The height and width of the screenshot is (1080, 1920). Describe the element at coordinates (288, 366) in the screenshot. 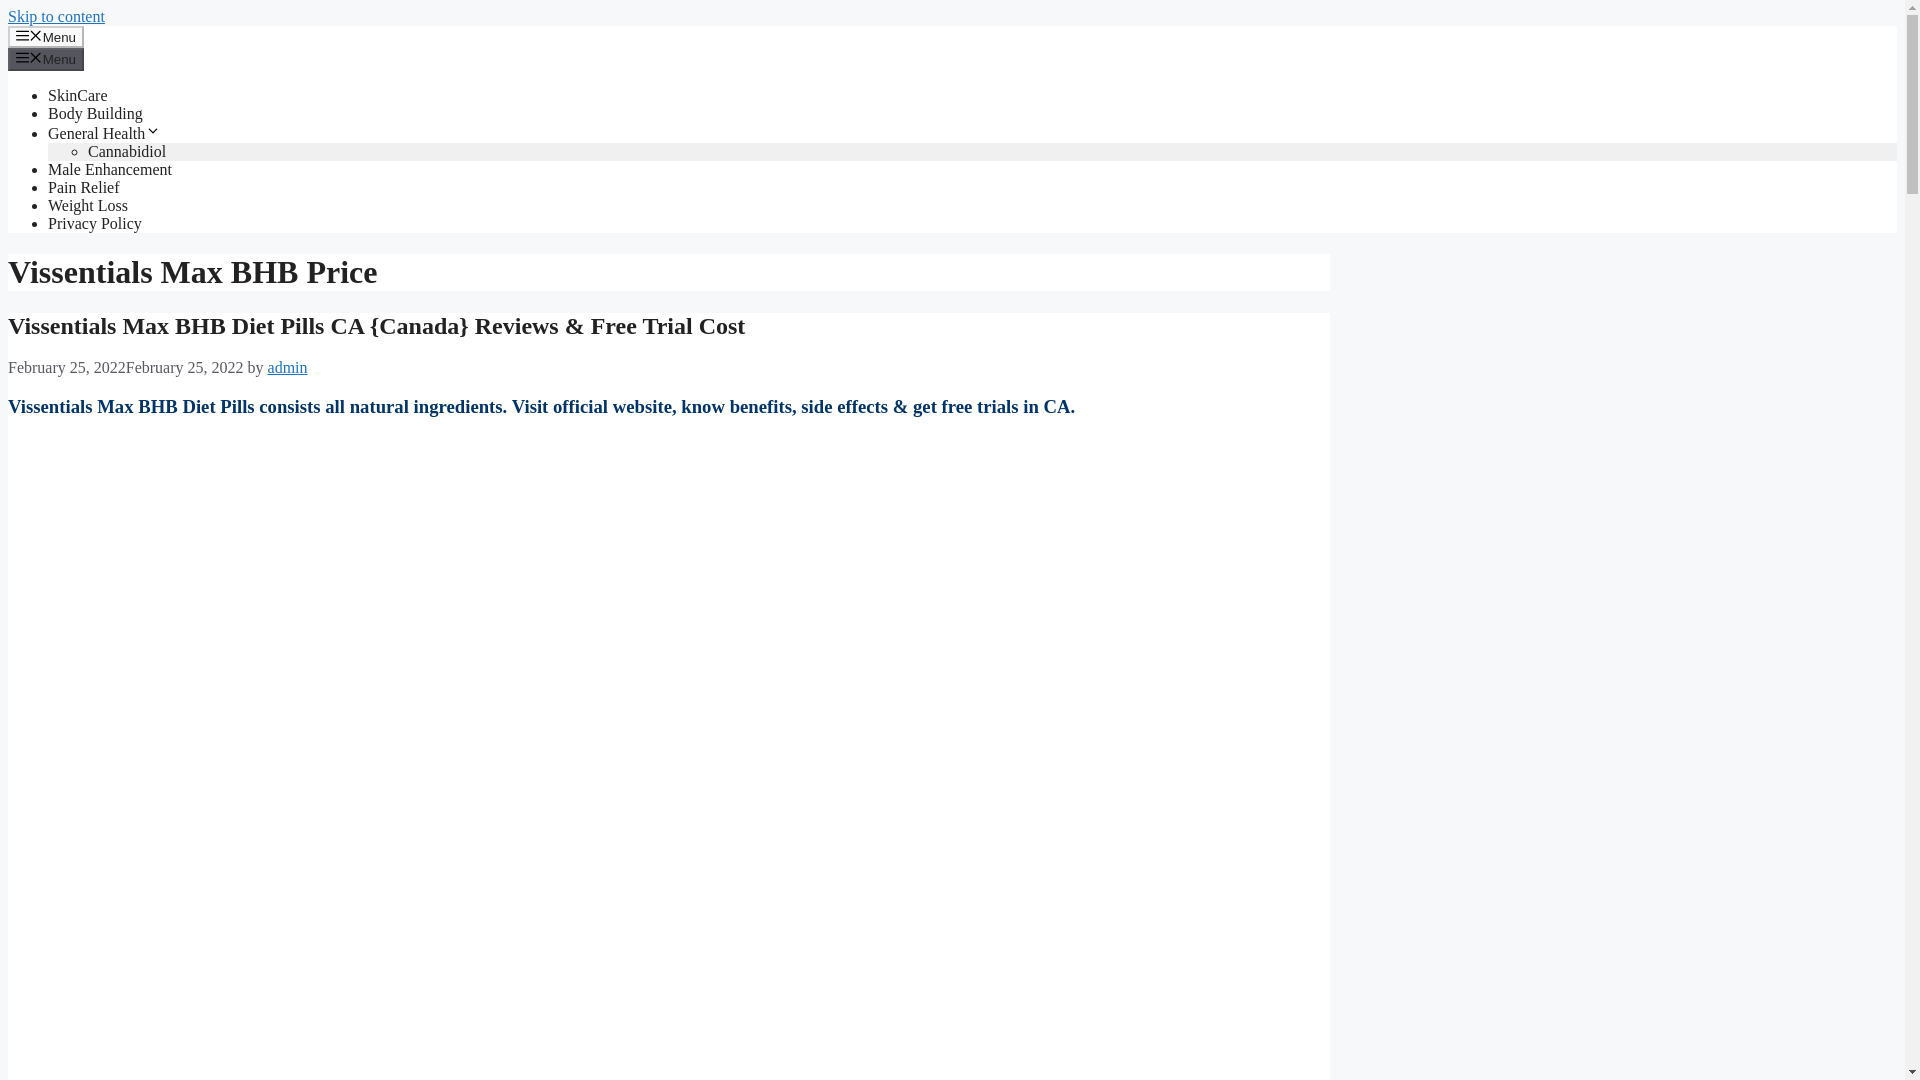

I see `admin` at that location.